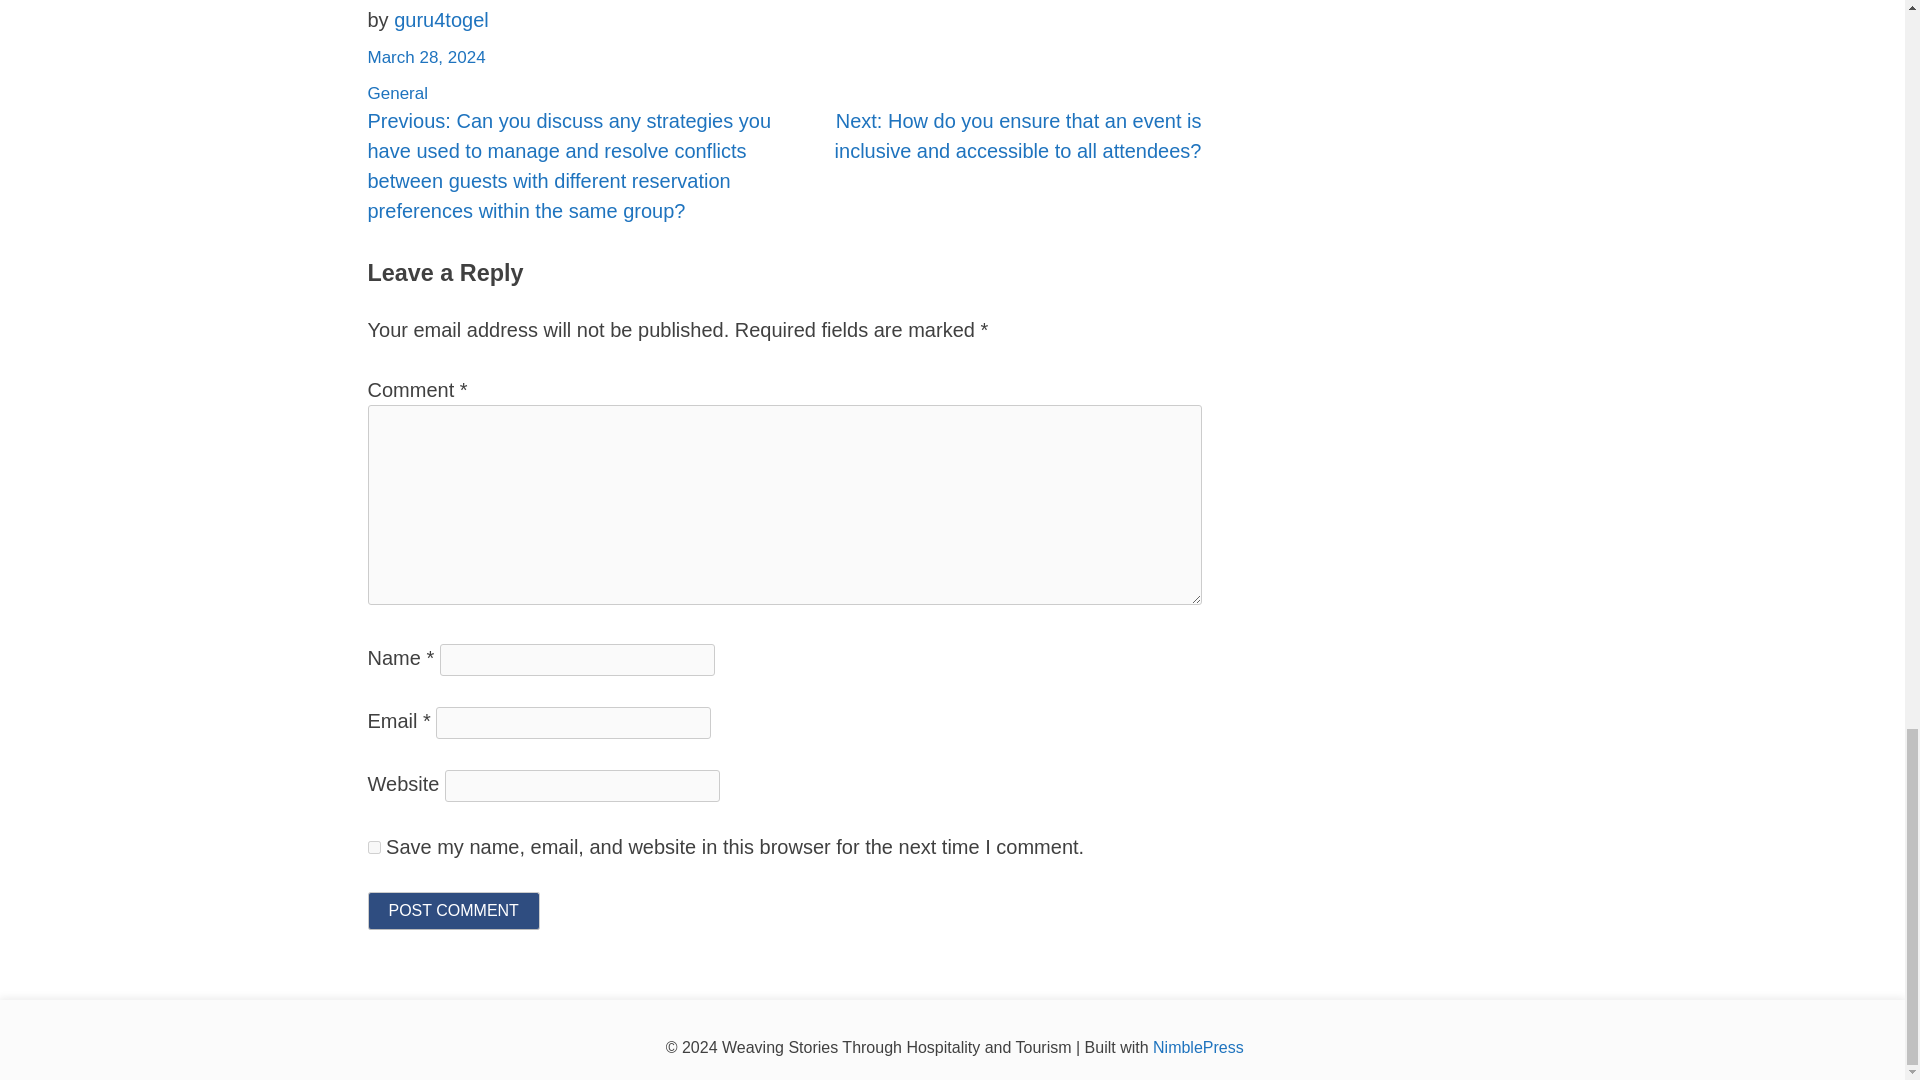 The image size is (1920, 1080). I want to click on guru4togel, so click(441, 20).